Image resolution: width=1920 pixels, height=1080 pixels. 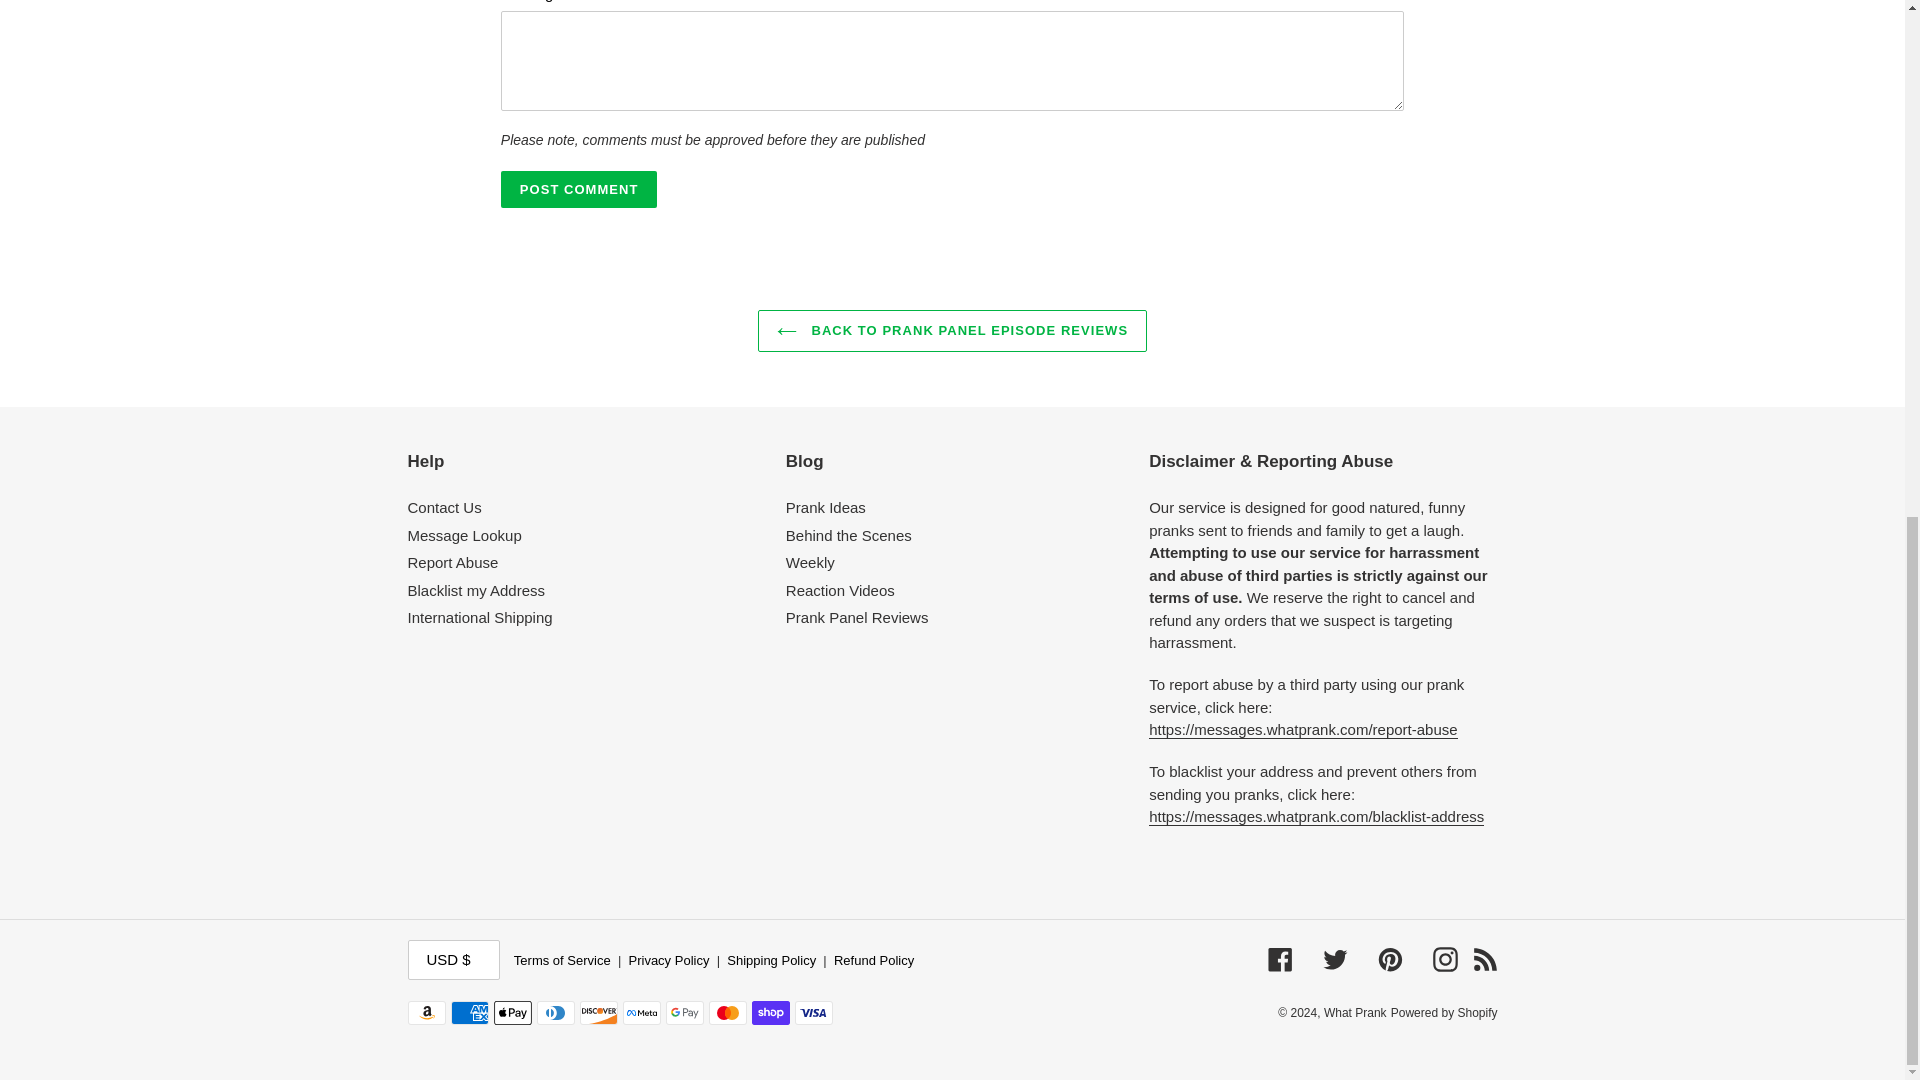 I want to click on Prank Ideas, so click(x=825, y=507).